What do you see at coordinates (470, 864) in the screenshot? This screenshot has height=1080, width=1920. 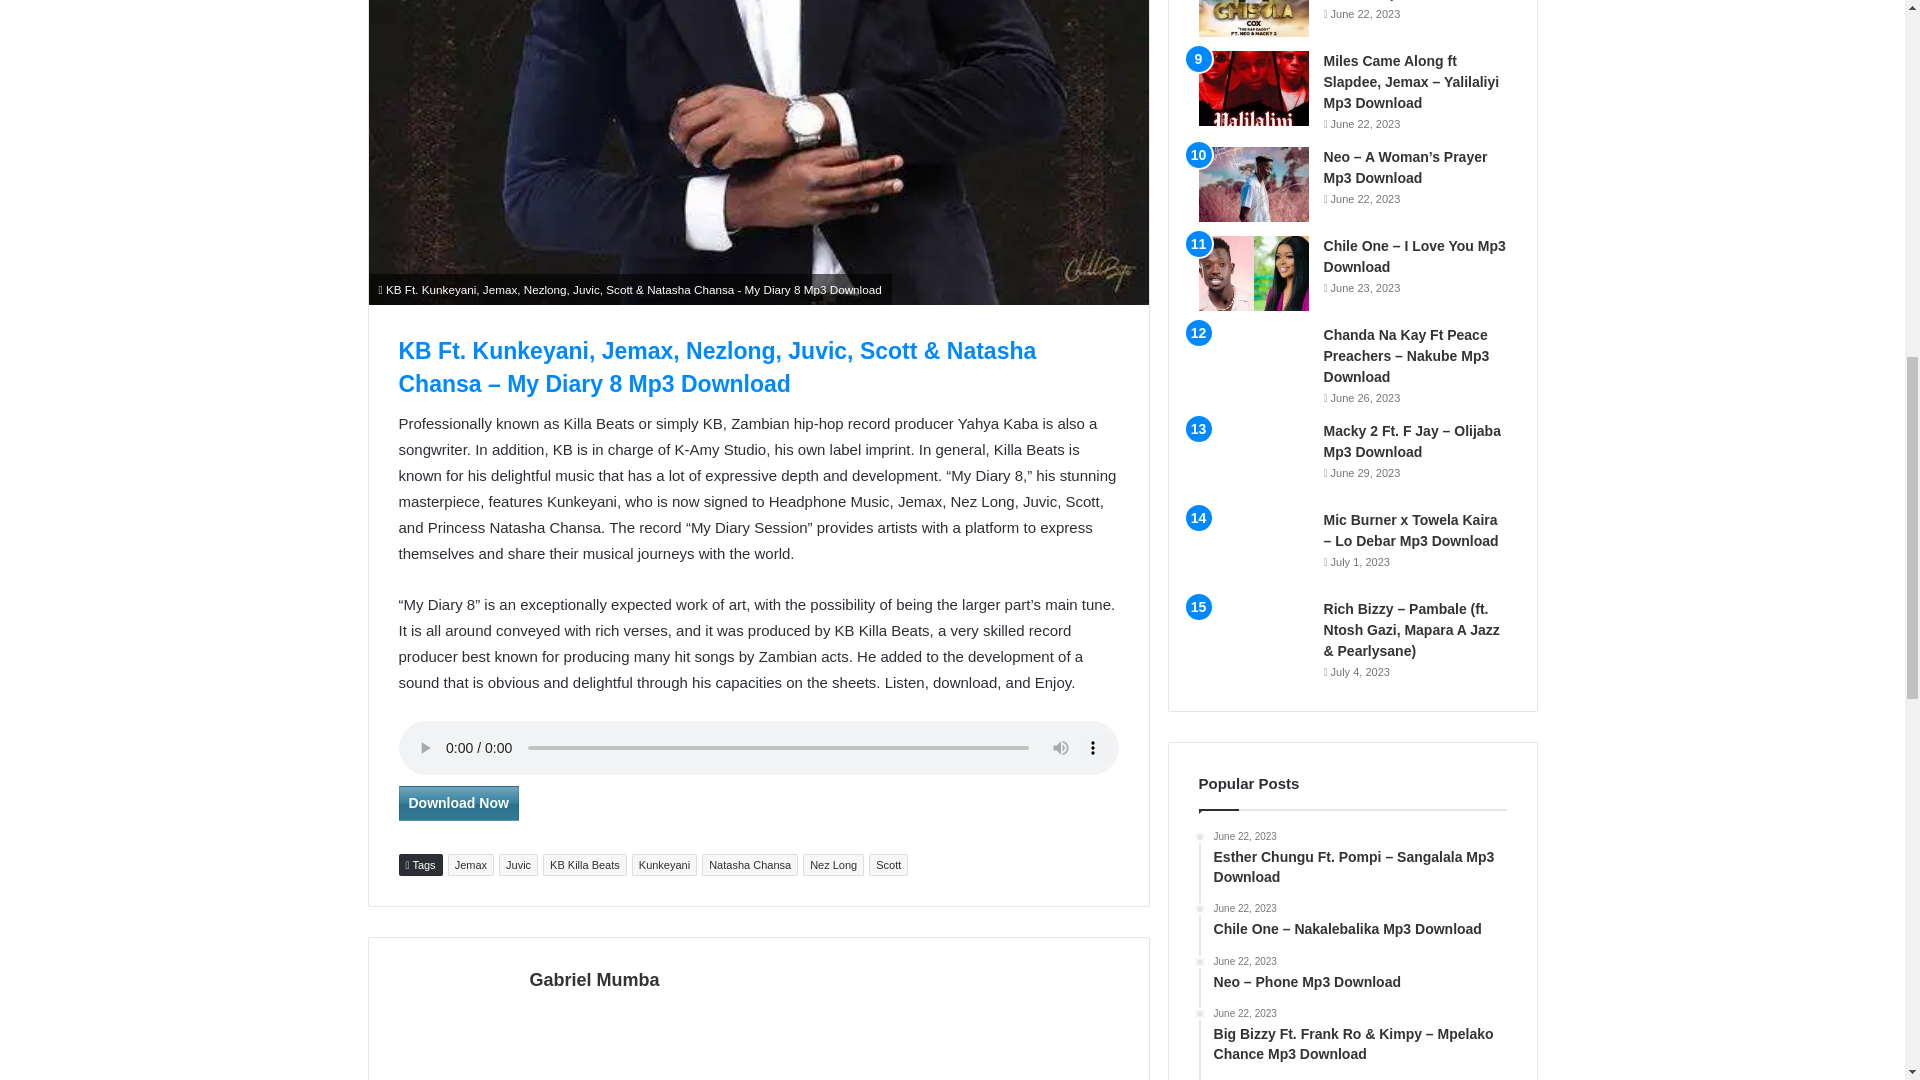 I see `Jemax` at bounding box center [470, 864].